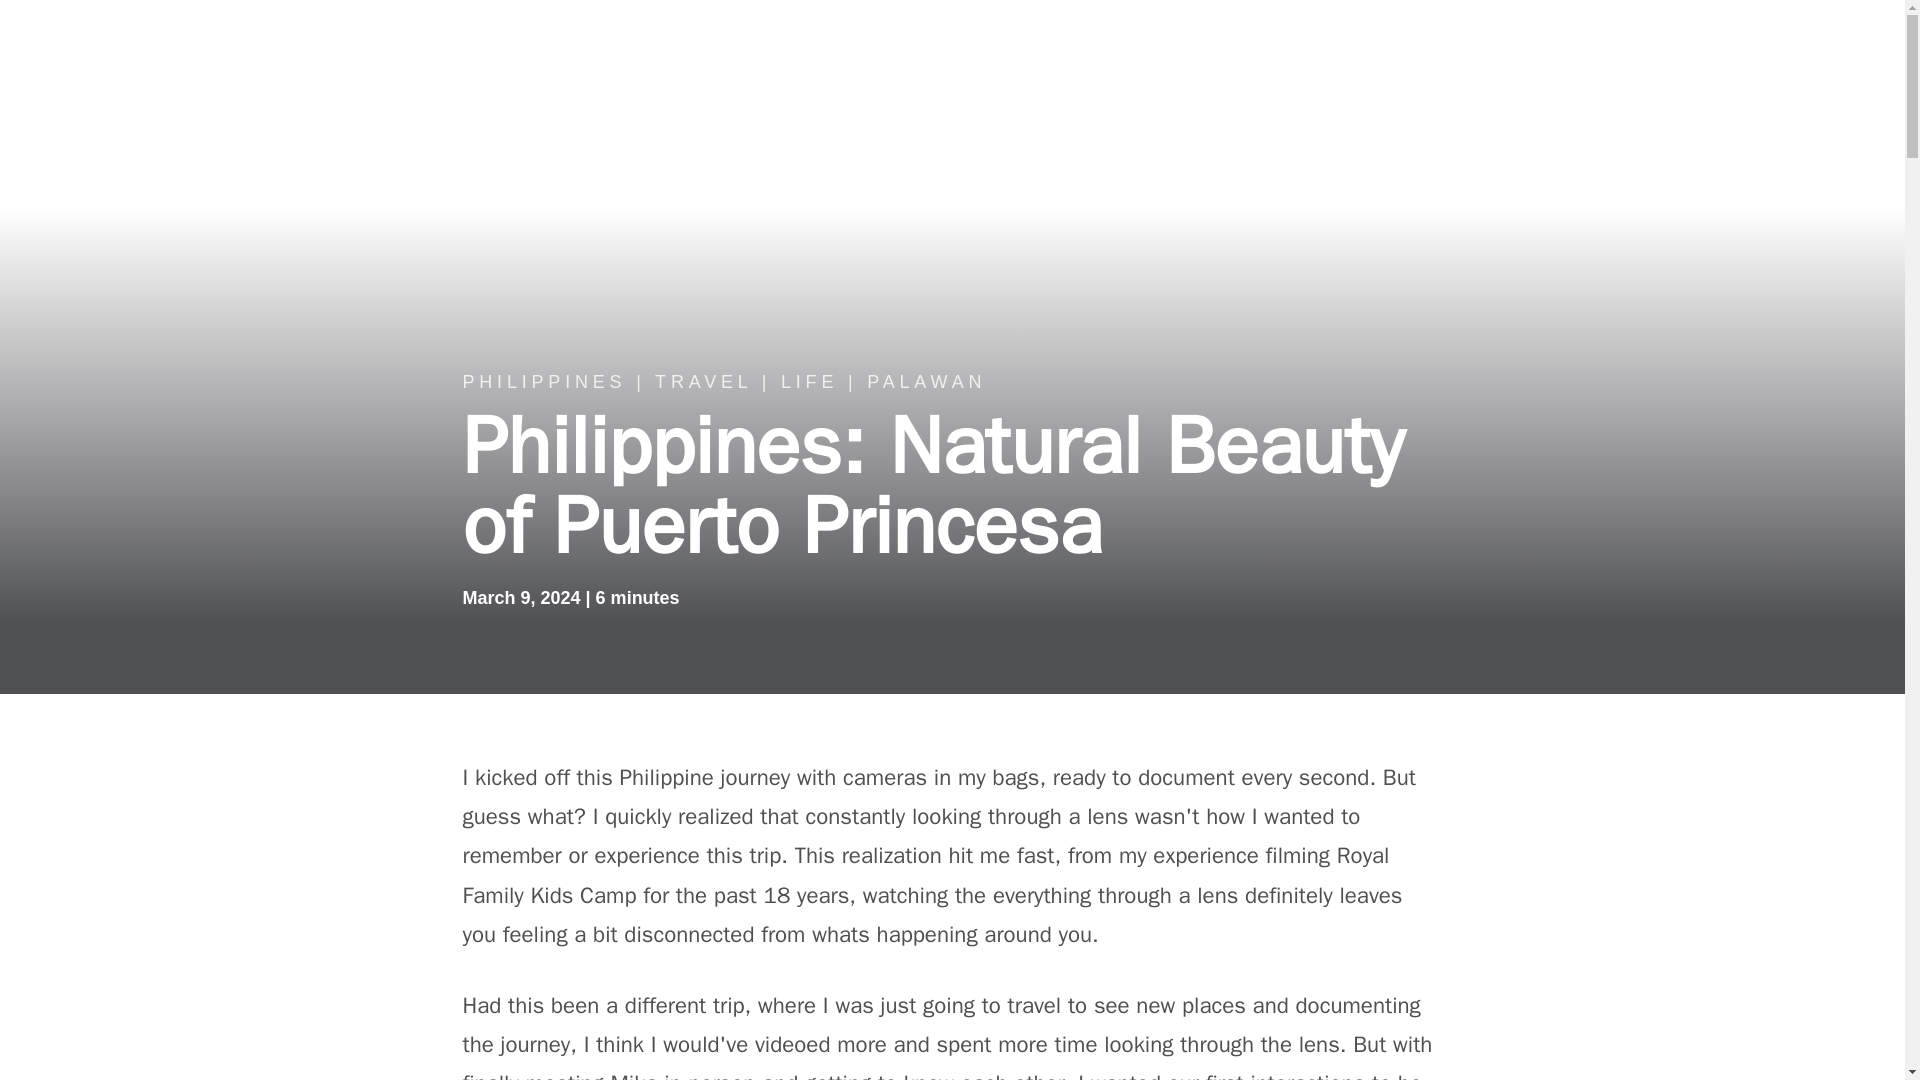 This screenshot has height=1080, width=1920. Describe the element at coordinates (115, 40) in the screenshot. I see `Seth Burnett` at that location.